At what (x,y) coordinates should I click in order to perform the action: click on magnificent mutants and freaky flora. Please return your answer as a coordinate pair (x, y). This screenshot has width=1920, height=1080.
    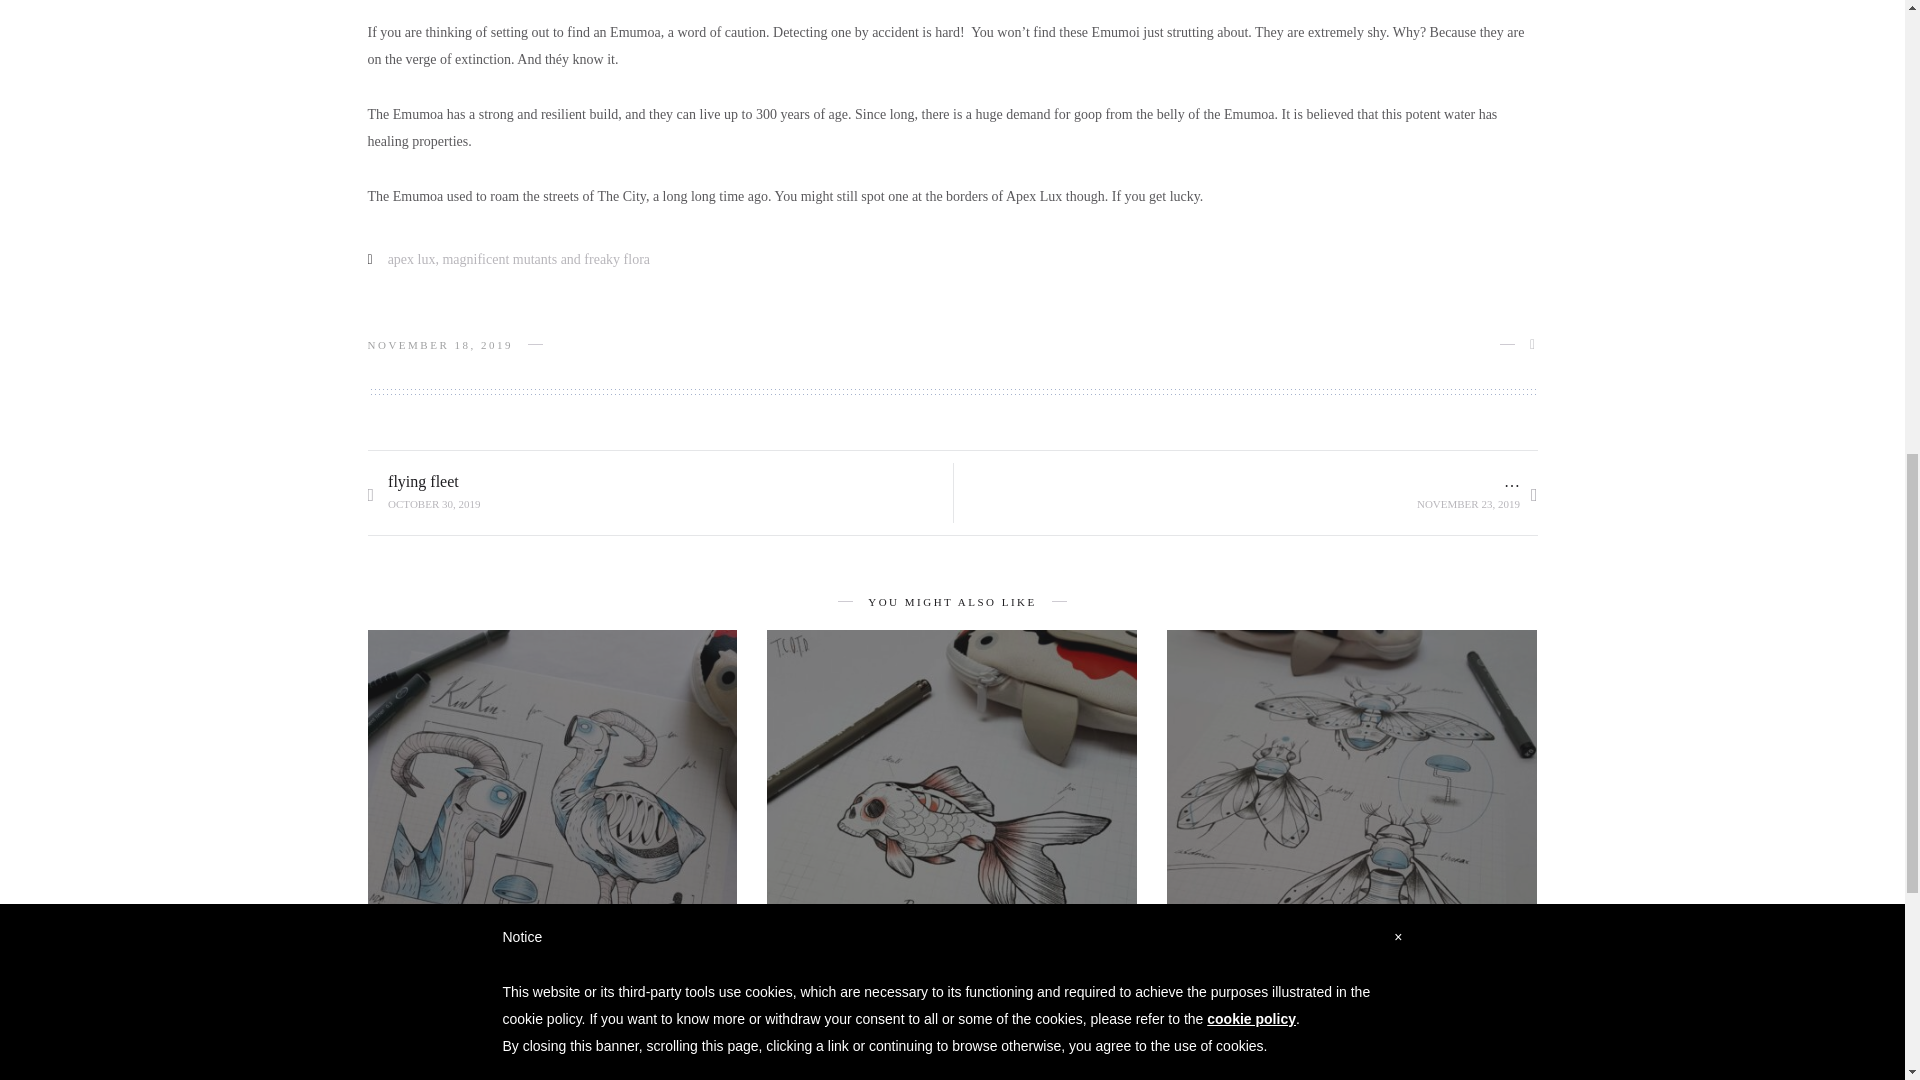
    Looking at the image, I should click on (546, 258).